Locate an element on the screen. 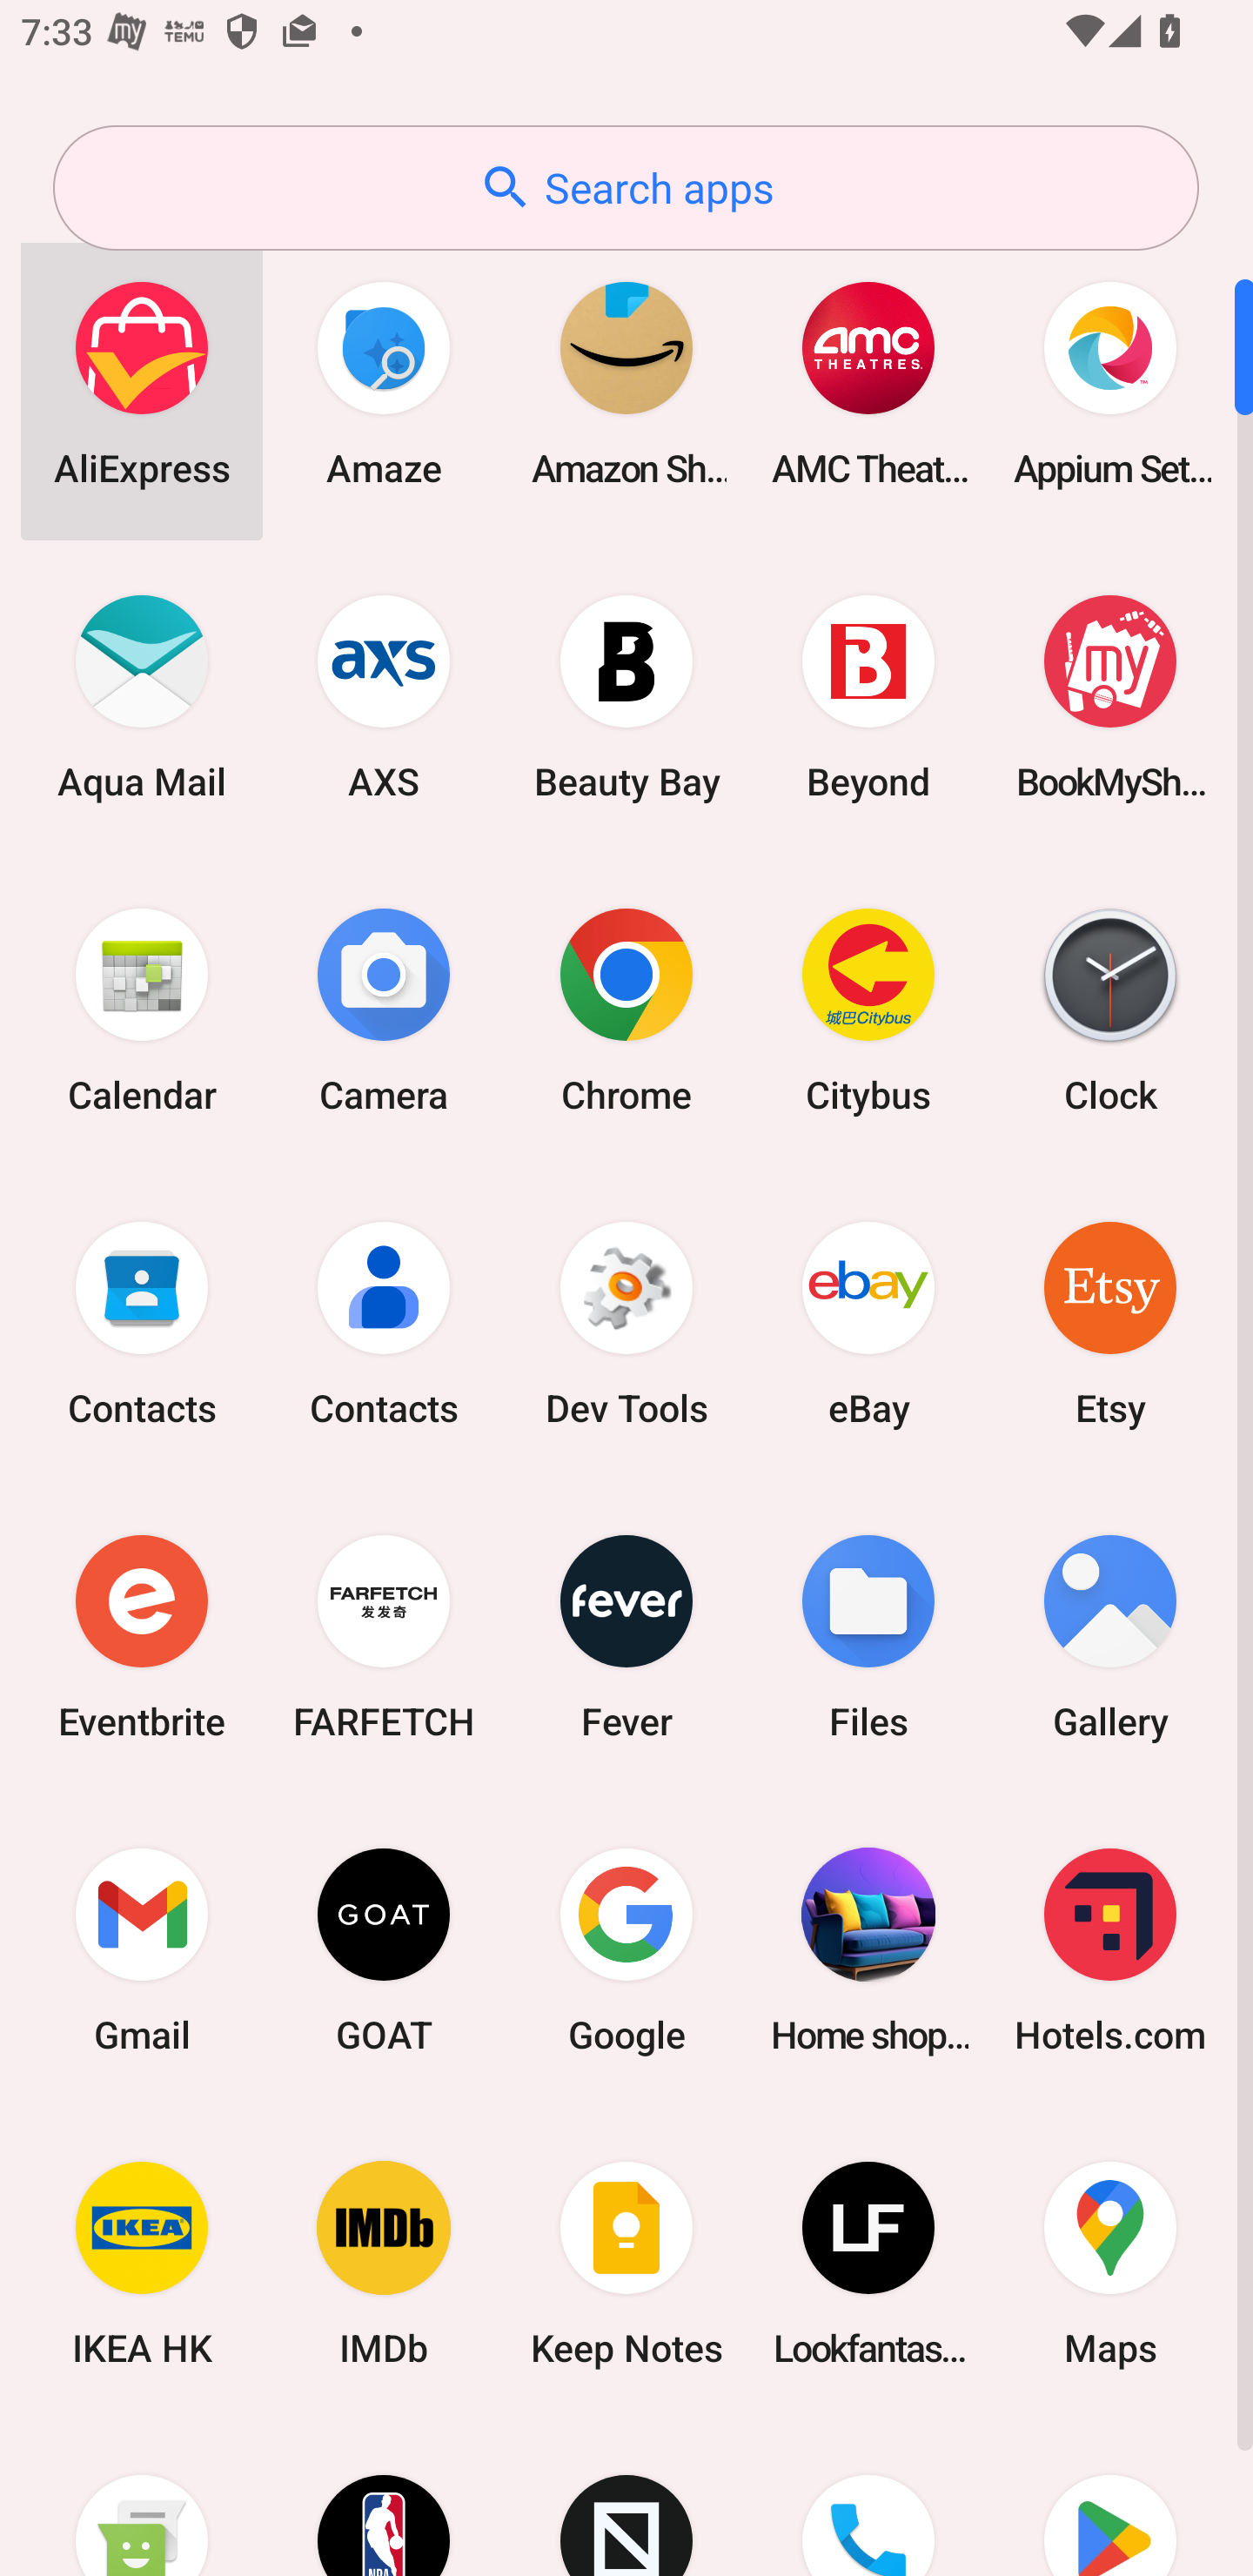  Citybus is located at coordinates (868, 1010).